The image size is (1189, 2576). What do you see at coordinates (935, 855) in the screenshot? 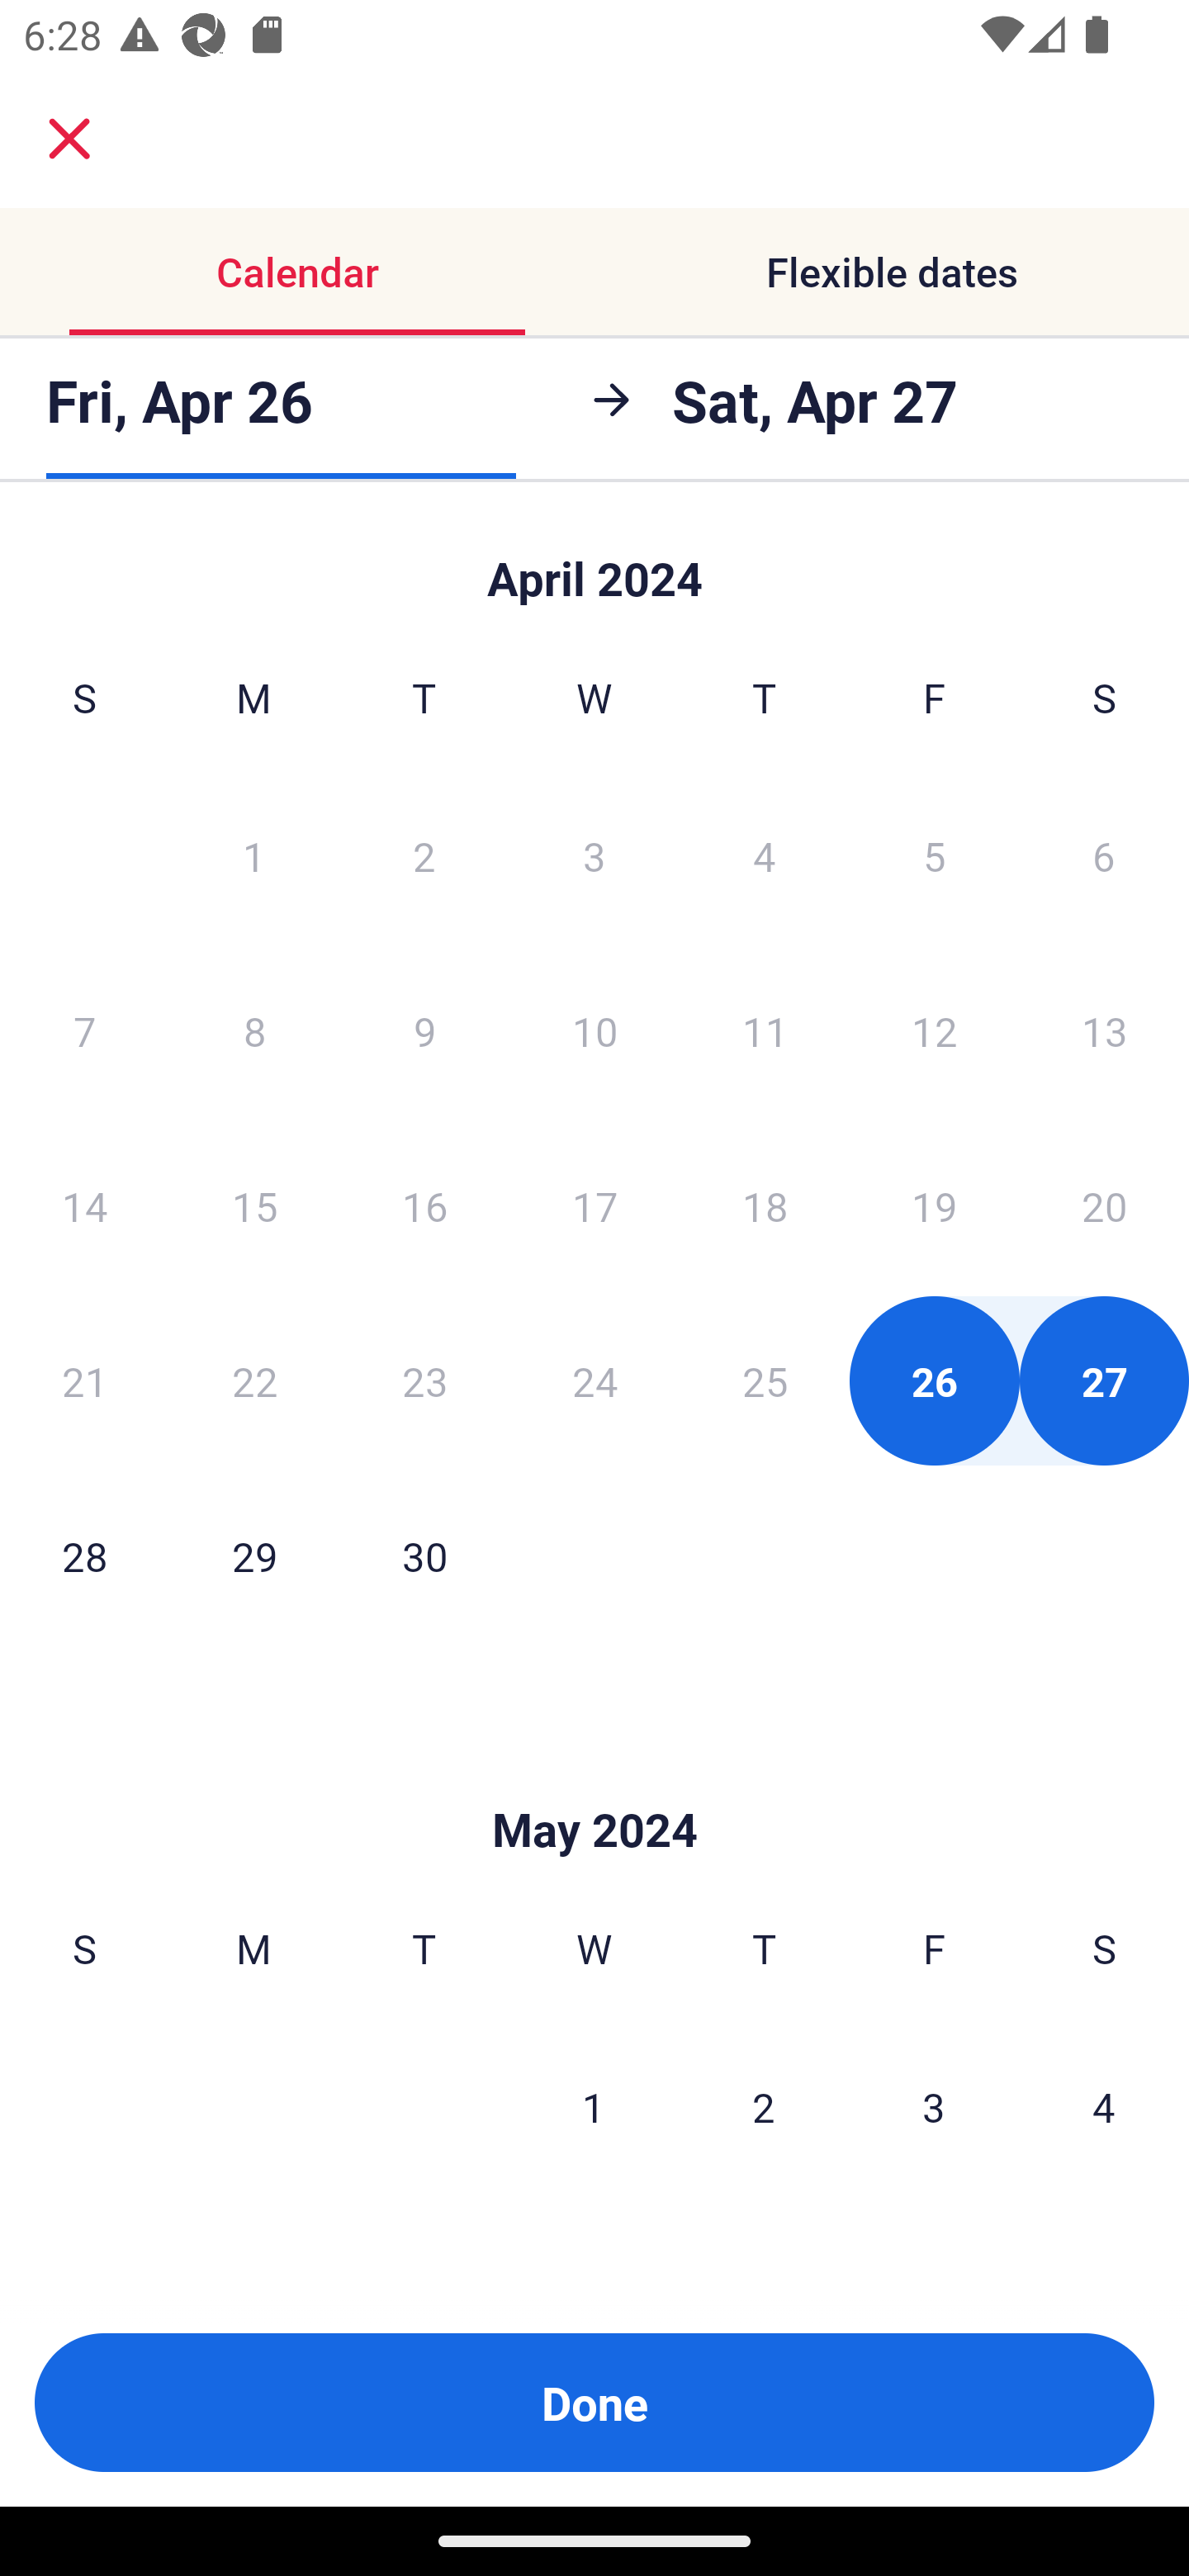
I see `5 Friday, April 5, 2024` at bounding box center [935, 855].